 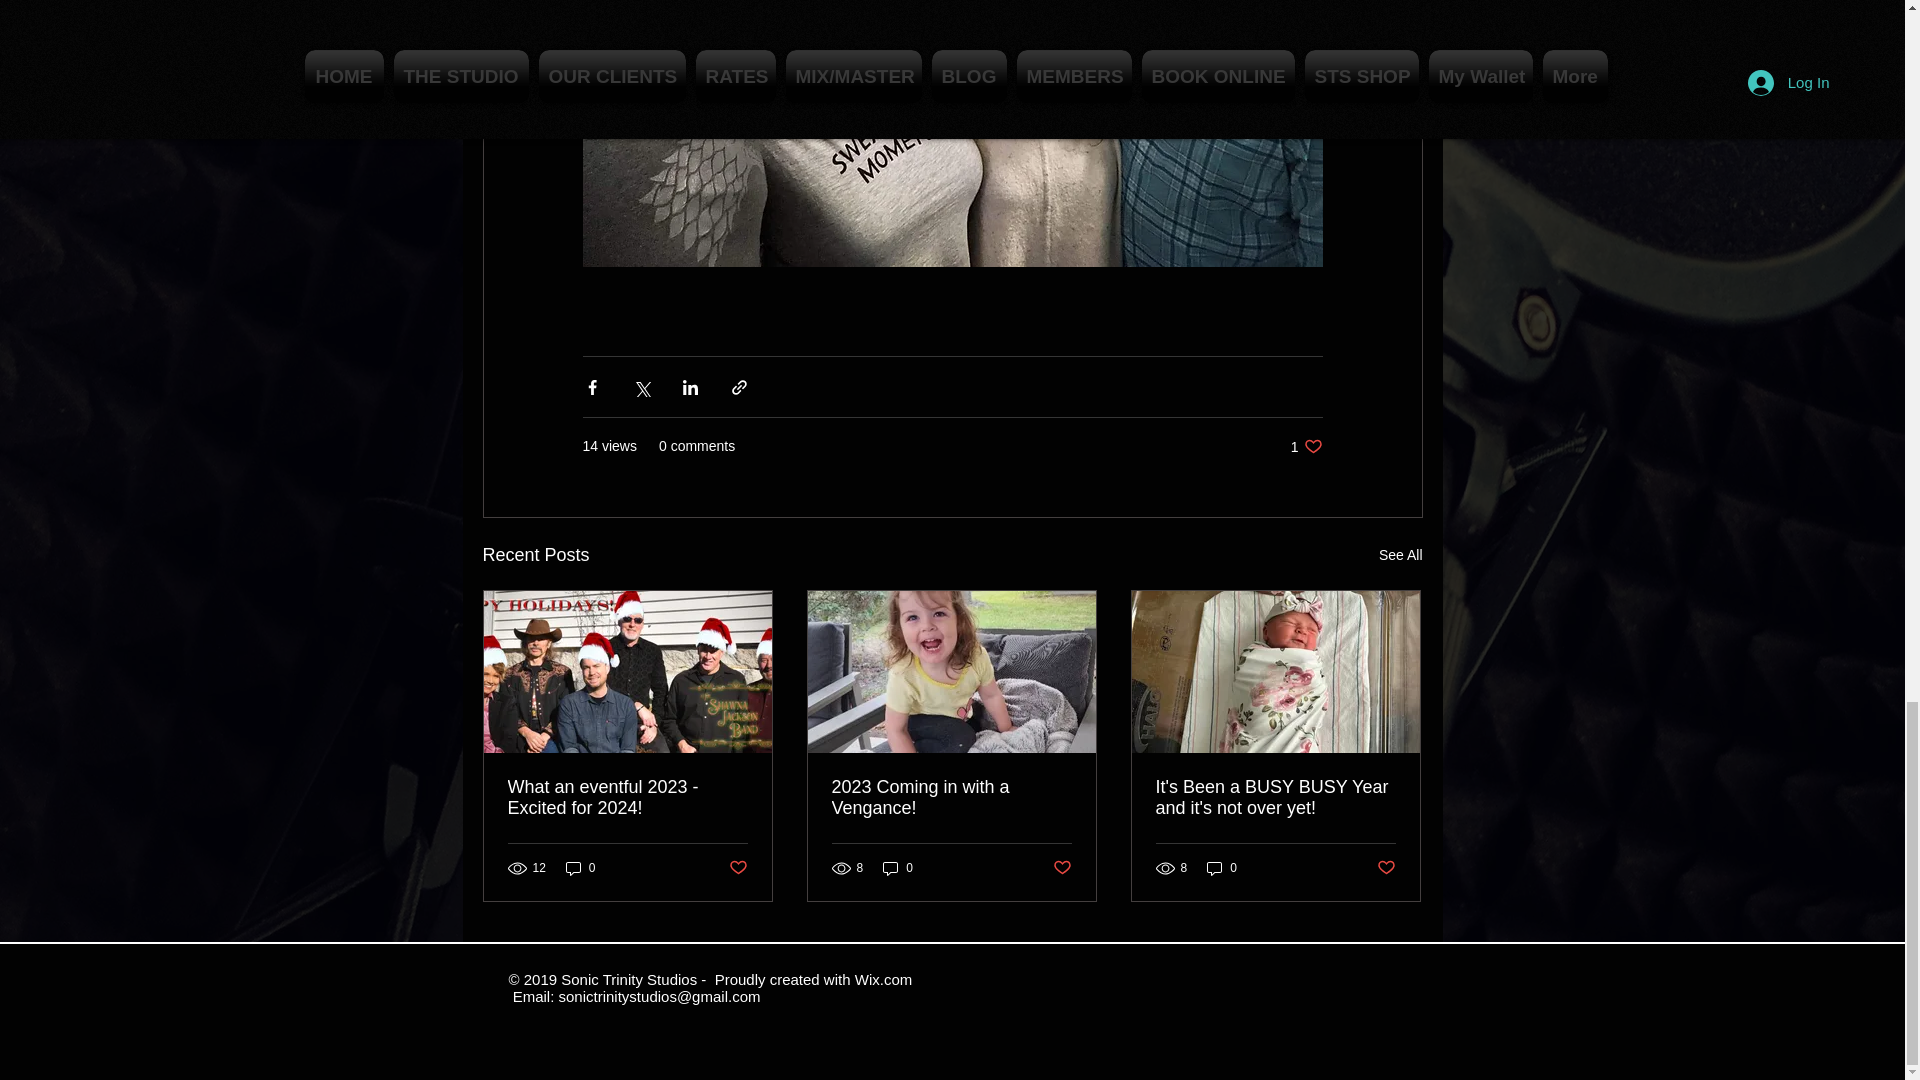 What do you see at coordinates (580, 868) in the screenshot?
I see `0` at bounding box center [580, 868].